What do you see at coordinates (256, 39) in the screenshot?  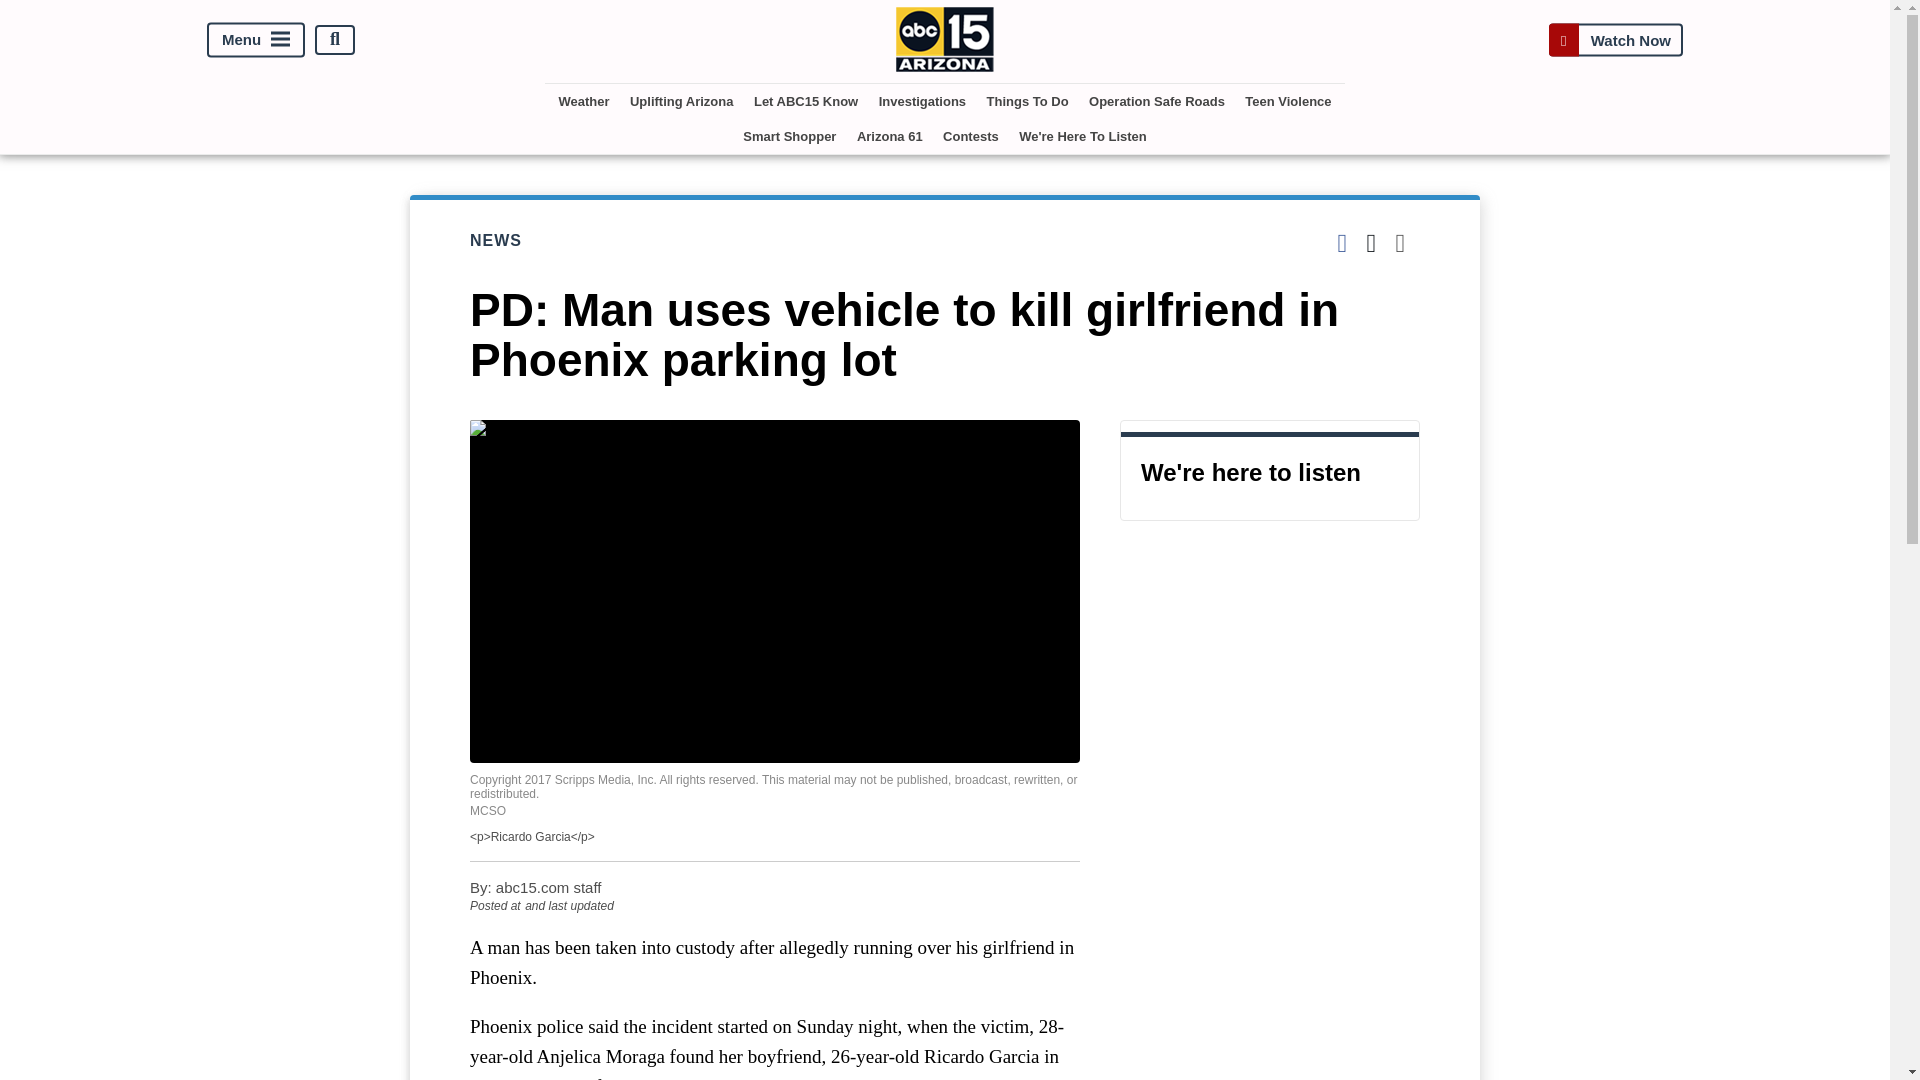 I see `Menu` at bounding box center [256, 39].